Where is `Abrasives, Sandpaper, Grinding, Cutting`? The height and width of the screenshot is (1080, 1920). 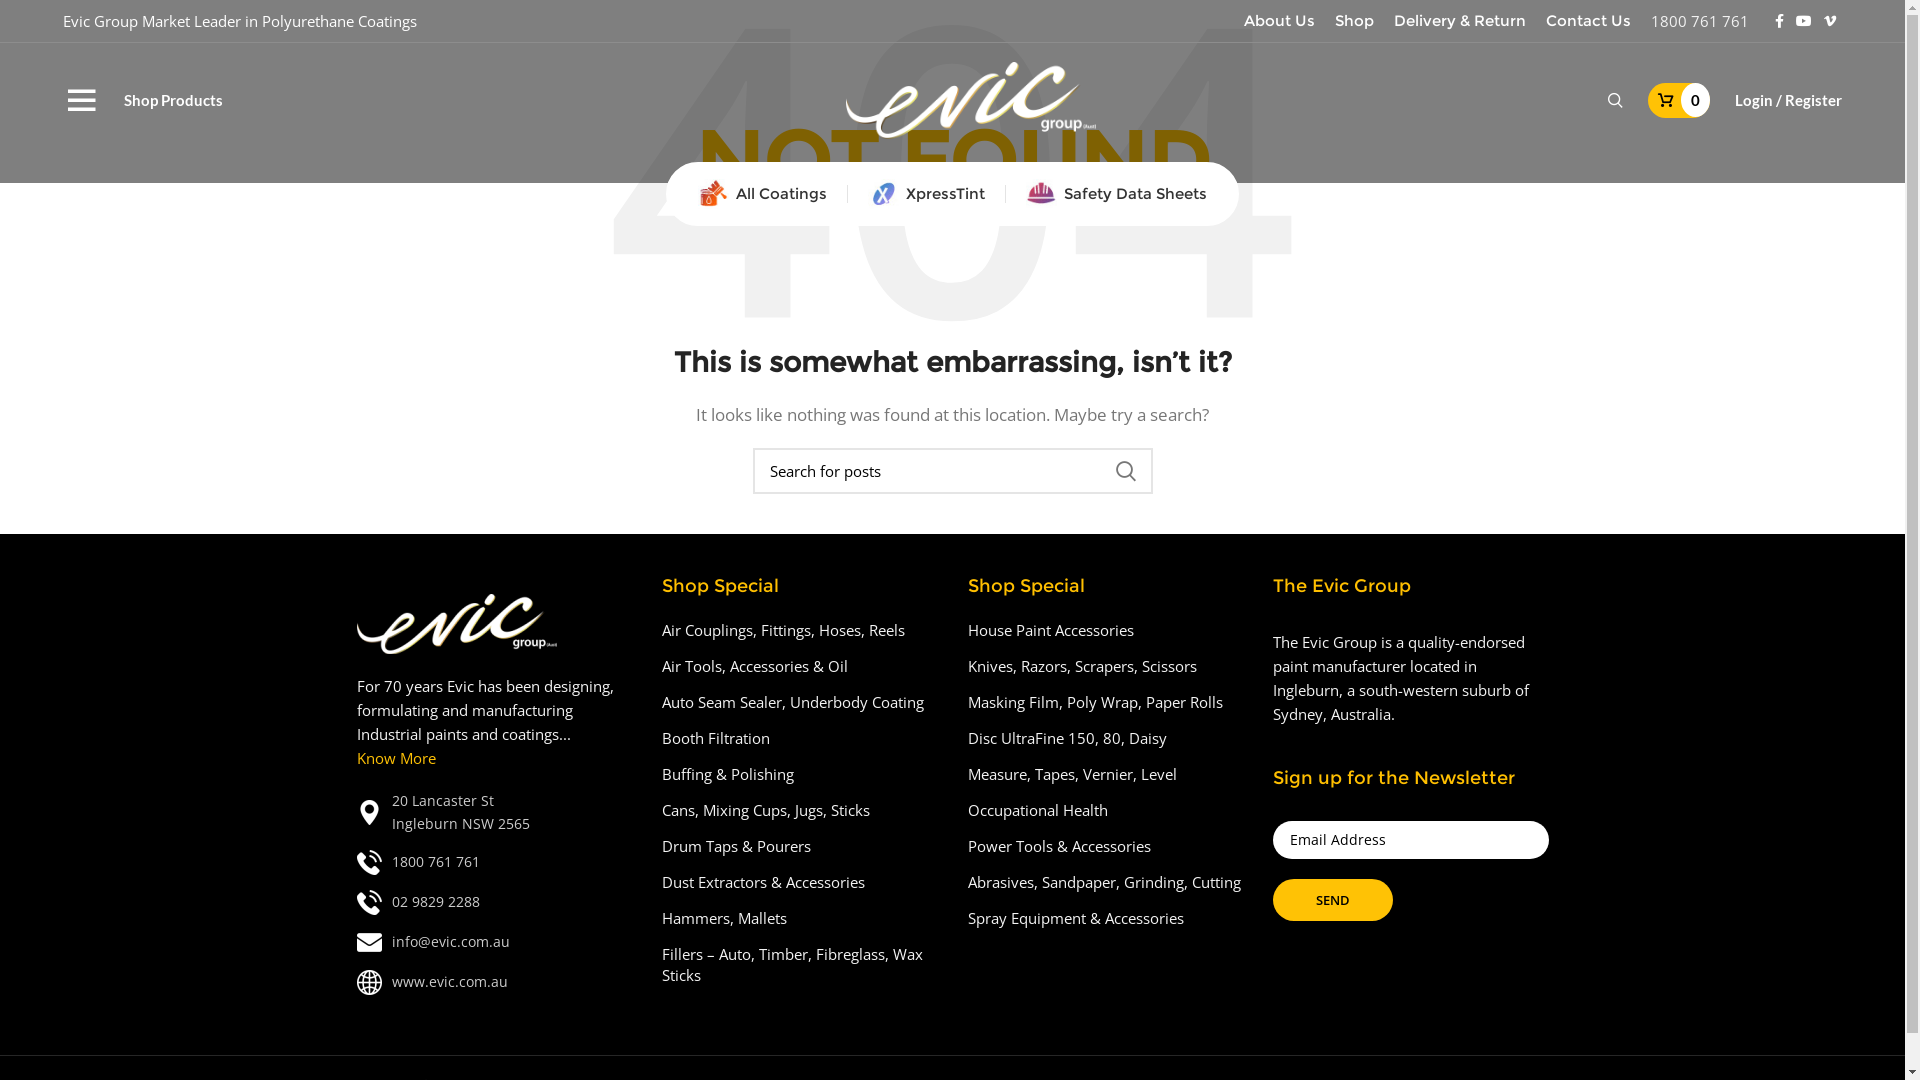 Abrasives, Sandpaper, Grinding, Cutting is located at coordinates (1106, 882).